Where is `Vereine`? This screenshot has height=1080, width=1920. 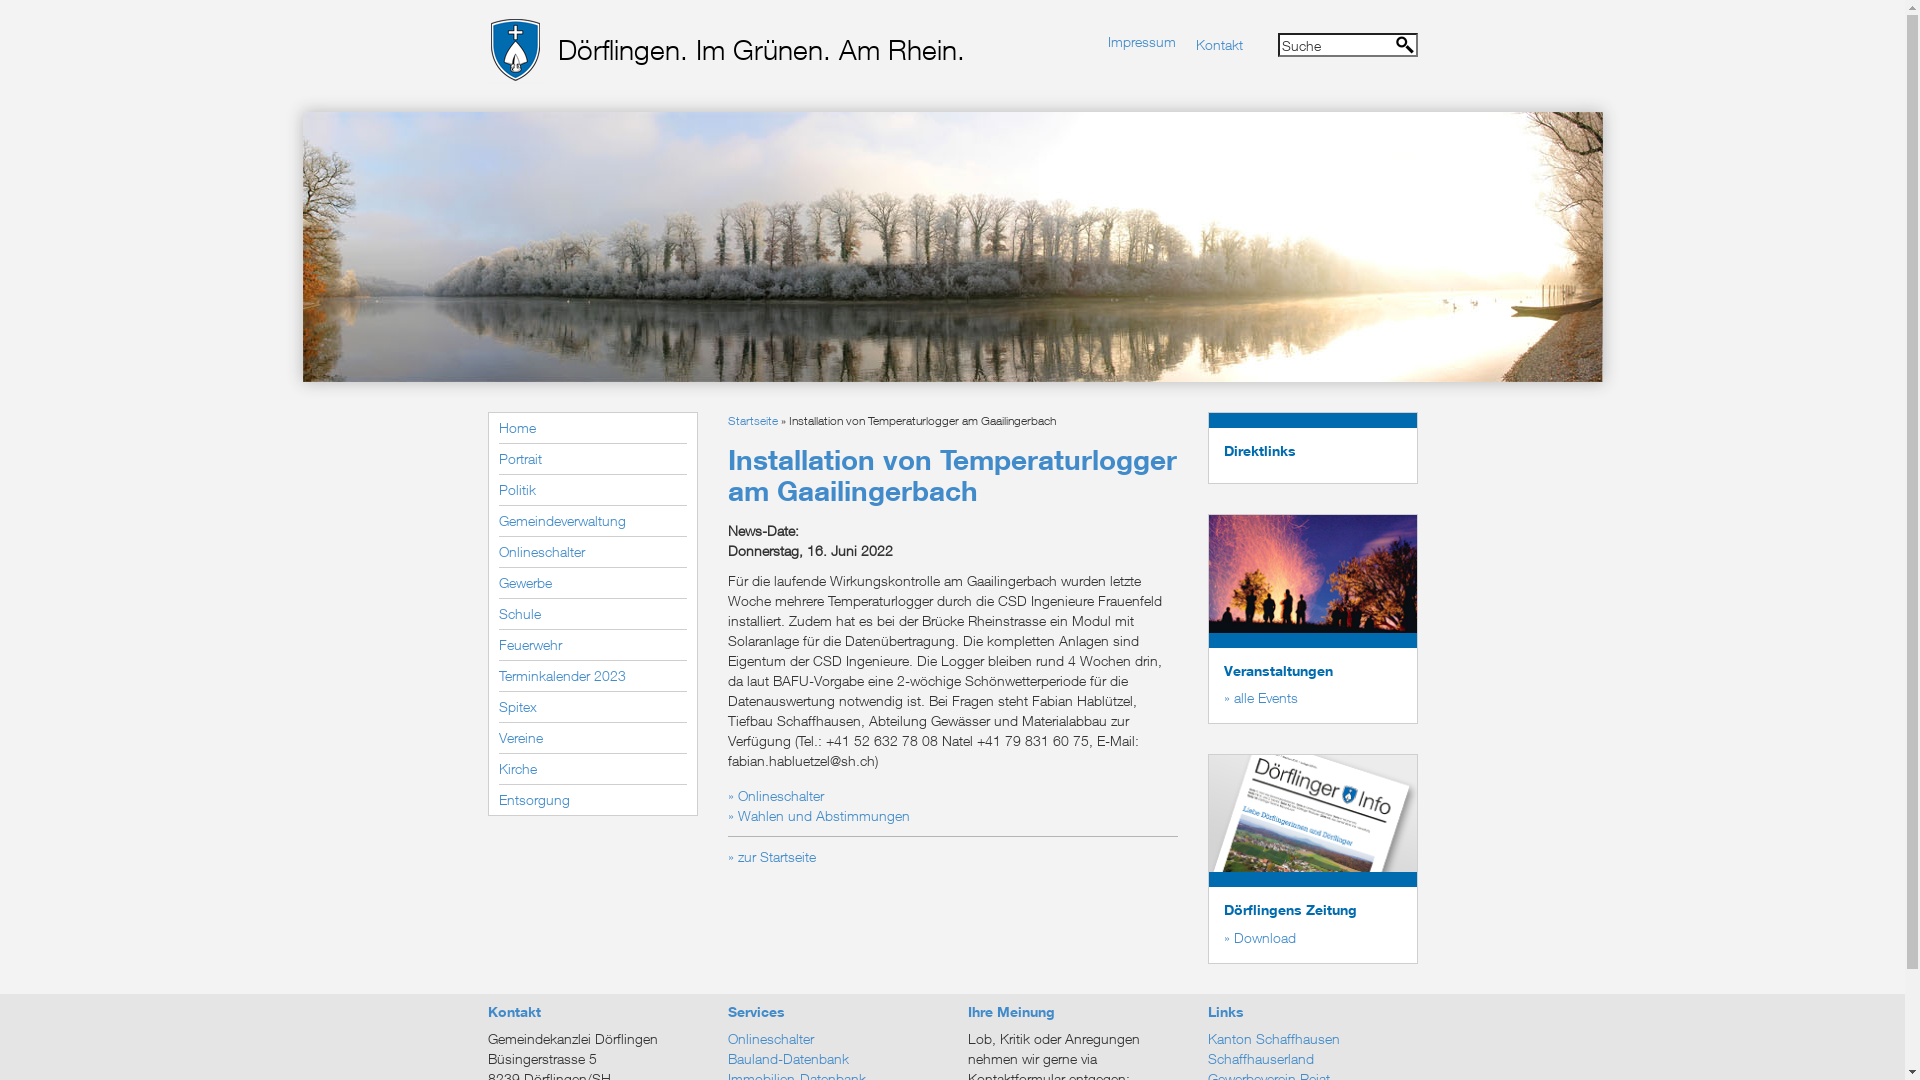
Vereine is located at coordinates (592, 738).